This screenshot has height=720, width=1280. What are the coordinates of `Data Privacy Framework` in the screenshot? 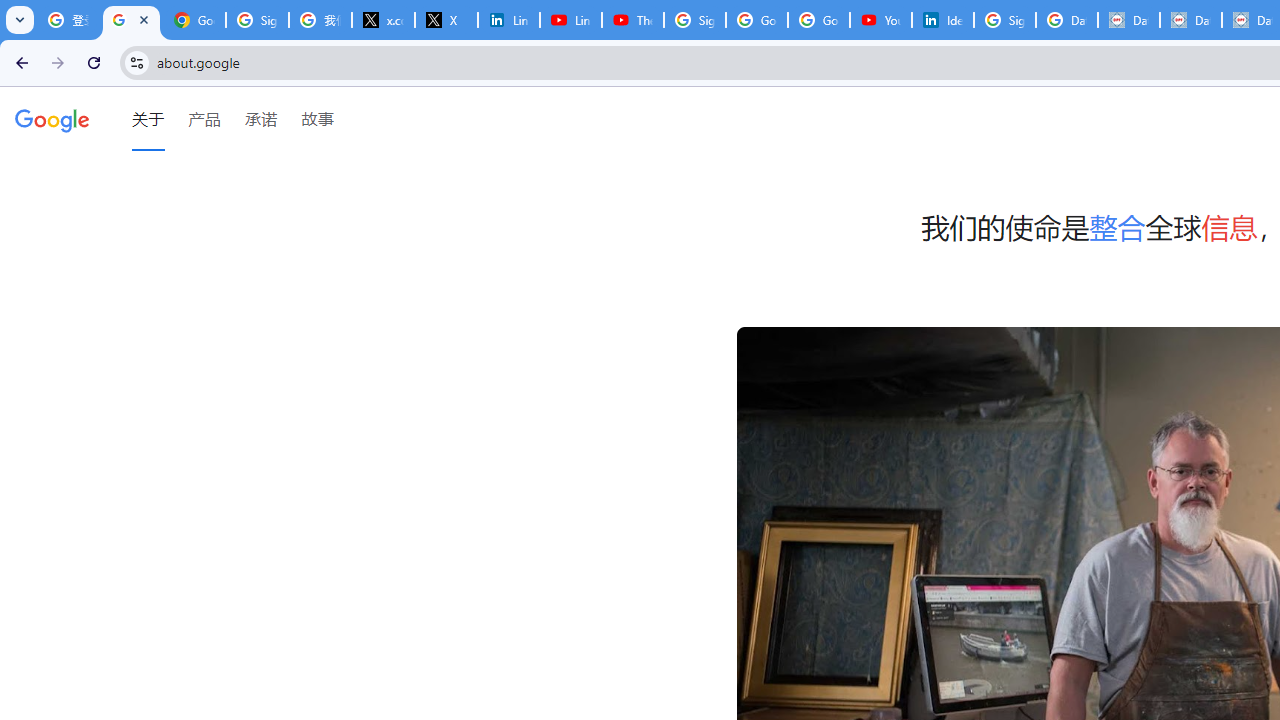 It's located at (1190, 20).